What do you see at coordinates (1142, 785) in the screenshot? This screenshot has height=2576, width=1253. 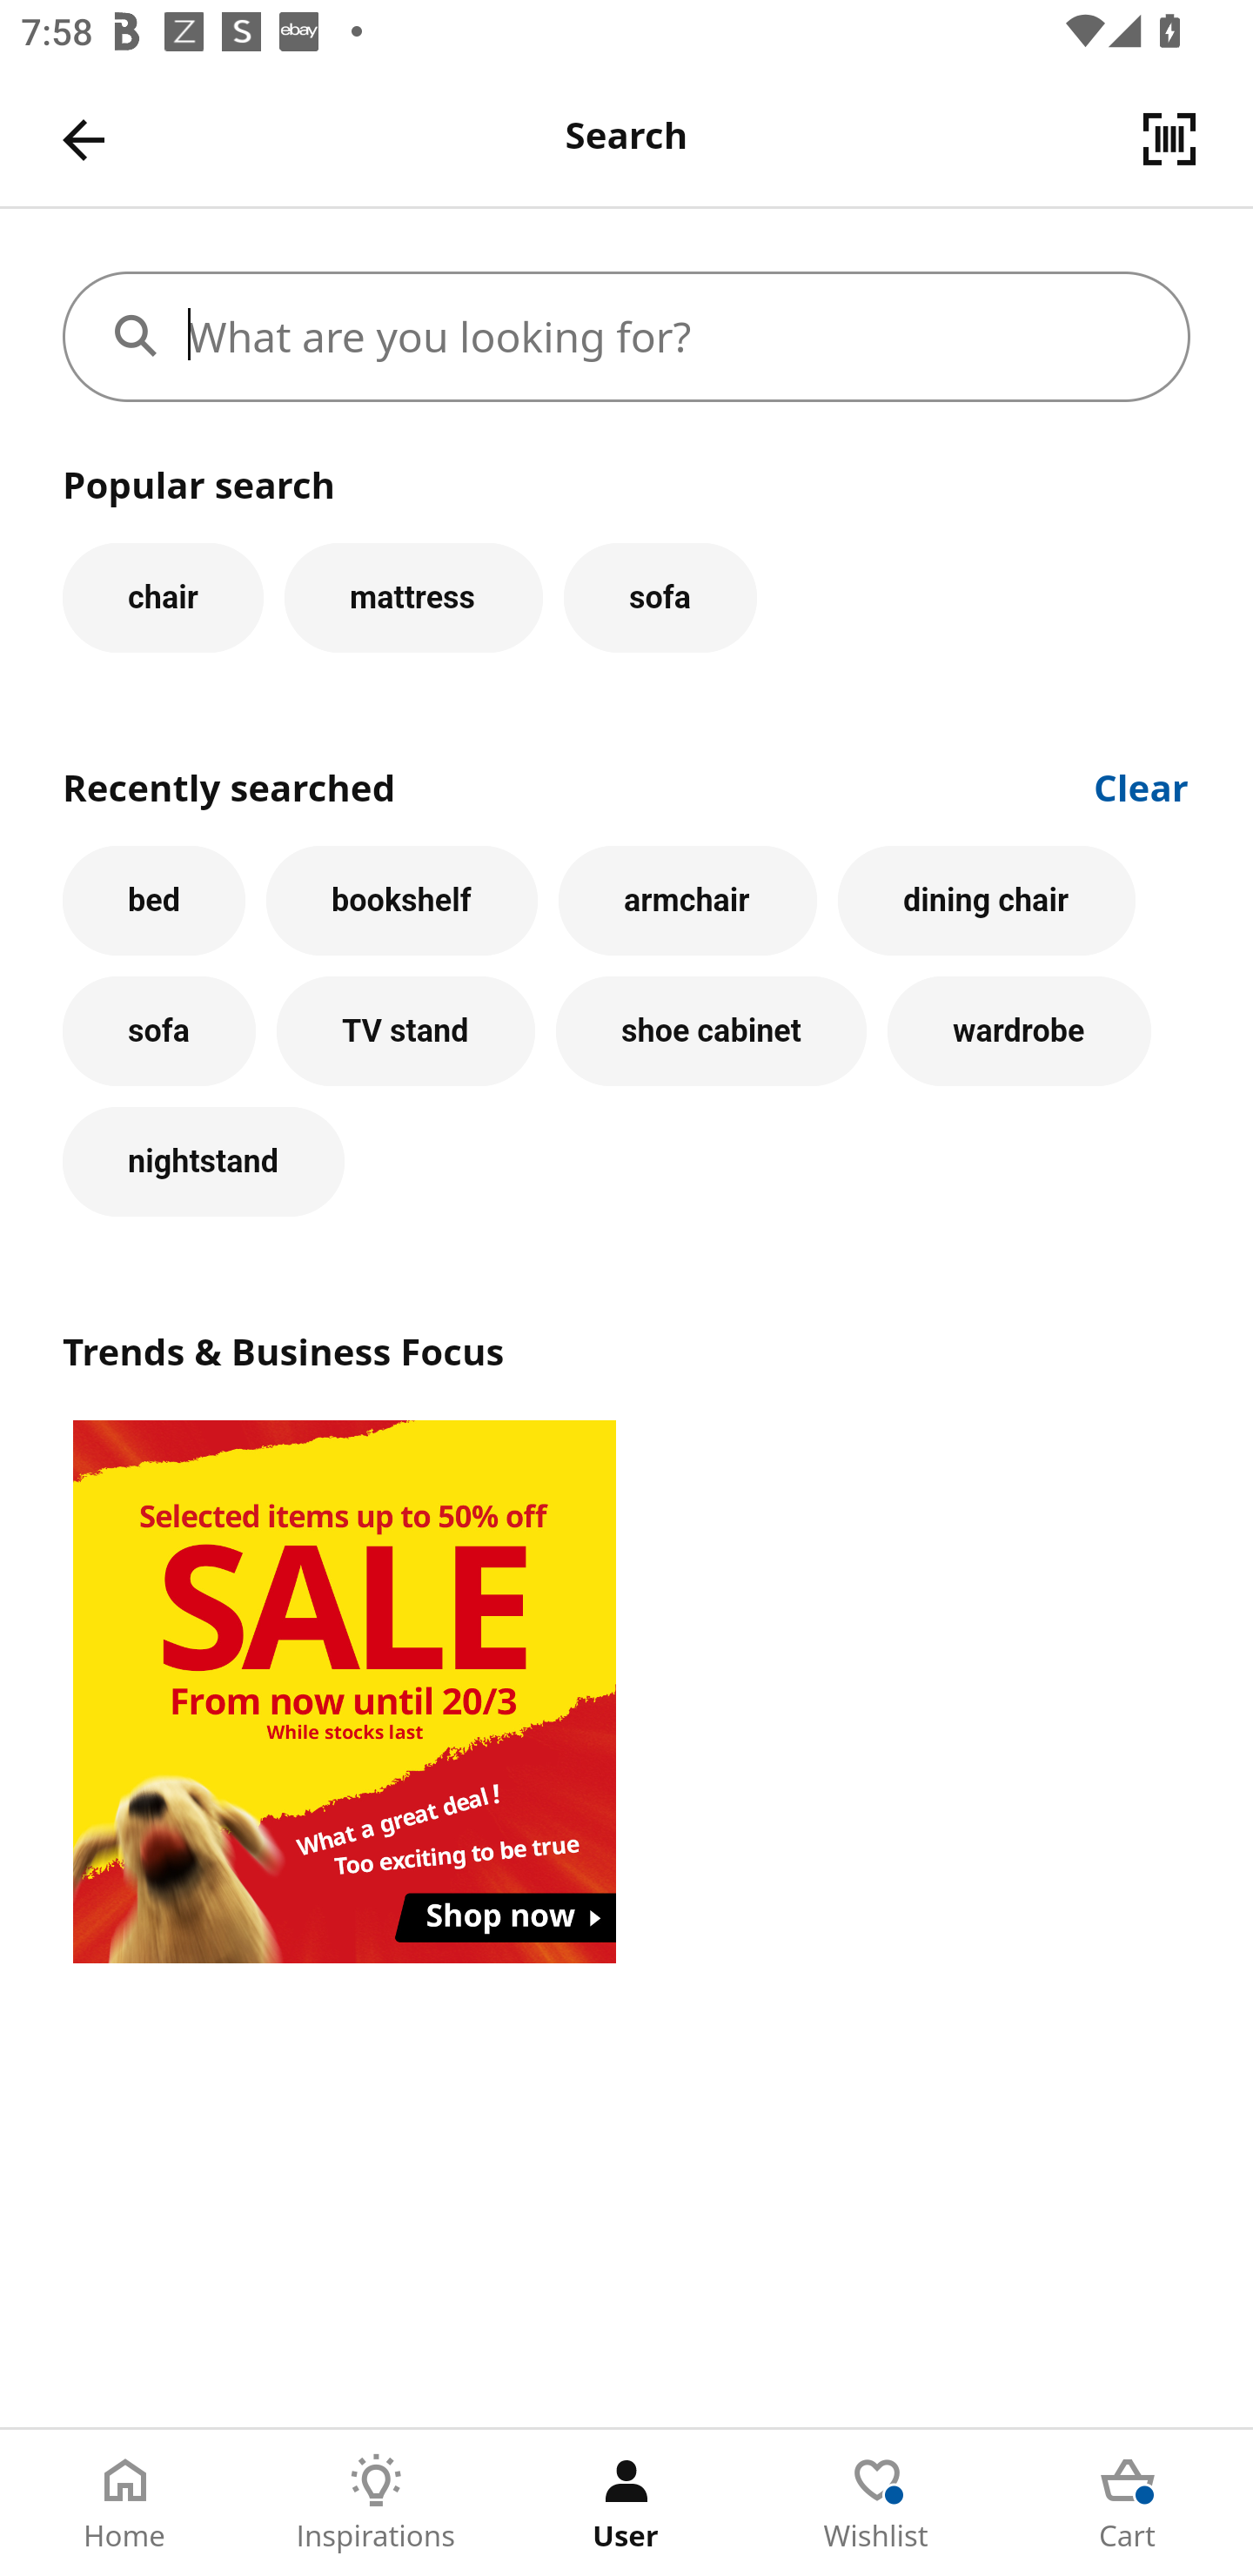 I see `Clear` at bounding box center [1142, 785].